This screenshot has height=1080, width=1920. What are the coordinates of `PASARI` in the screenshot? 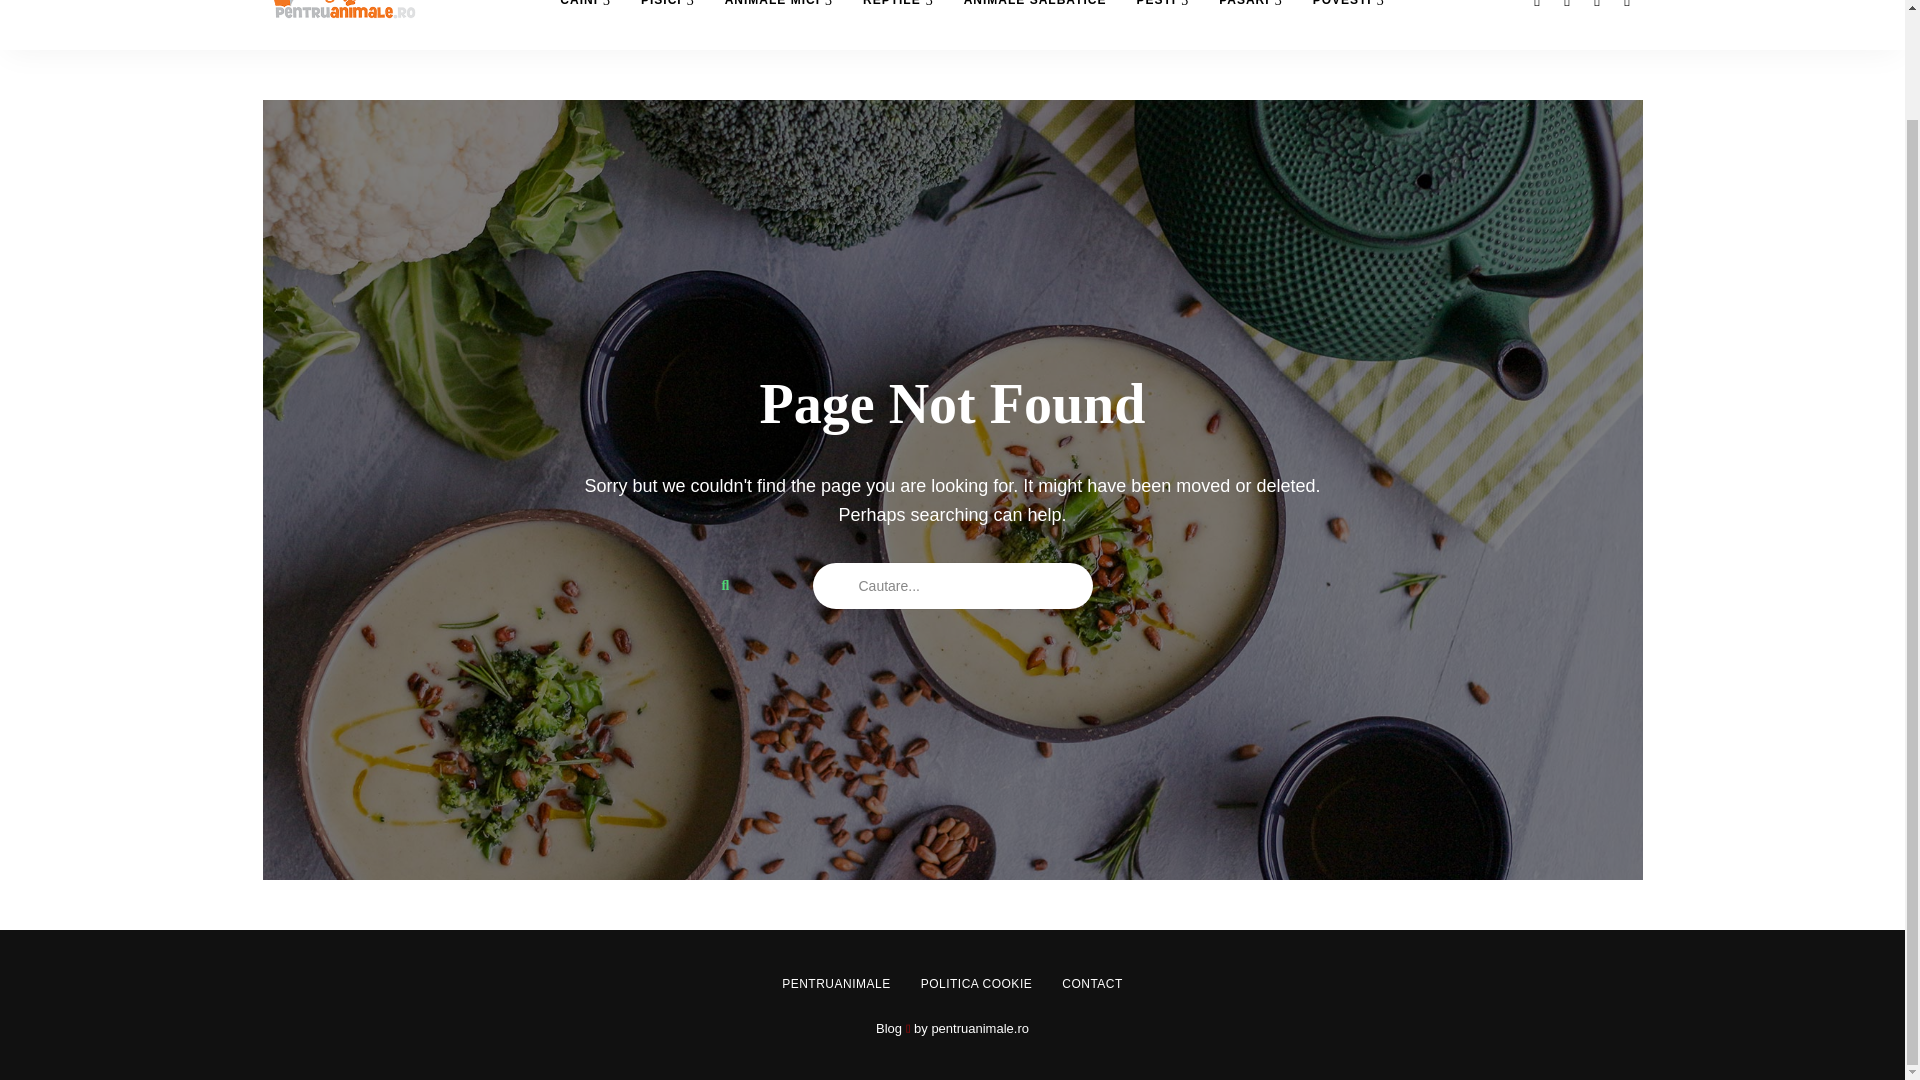 It's located at (1250, 24).